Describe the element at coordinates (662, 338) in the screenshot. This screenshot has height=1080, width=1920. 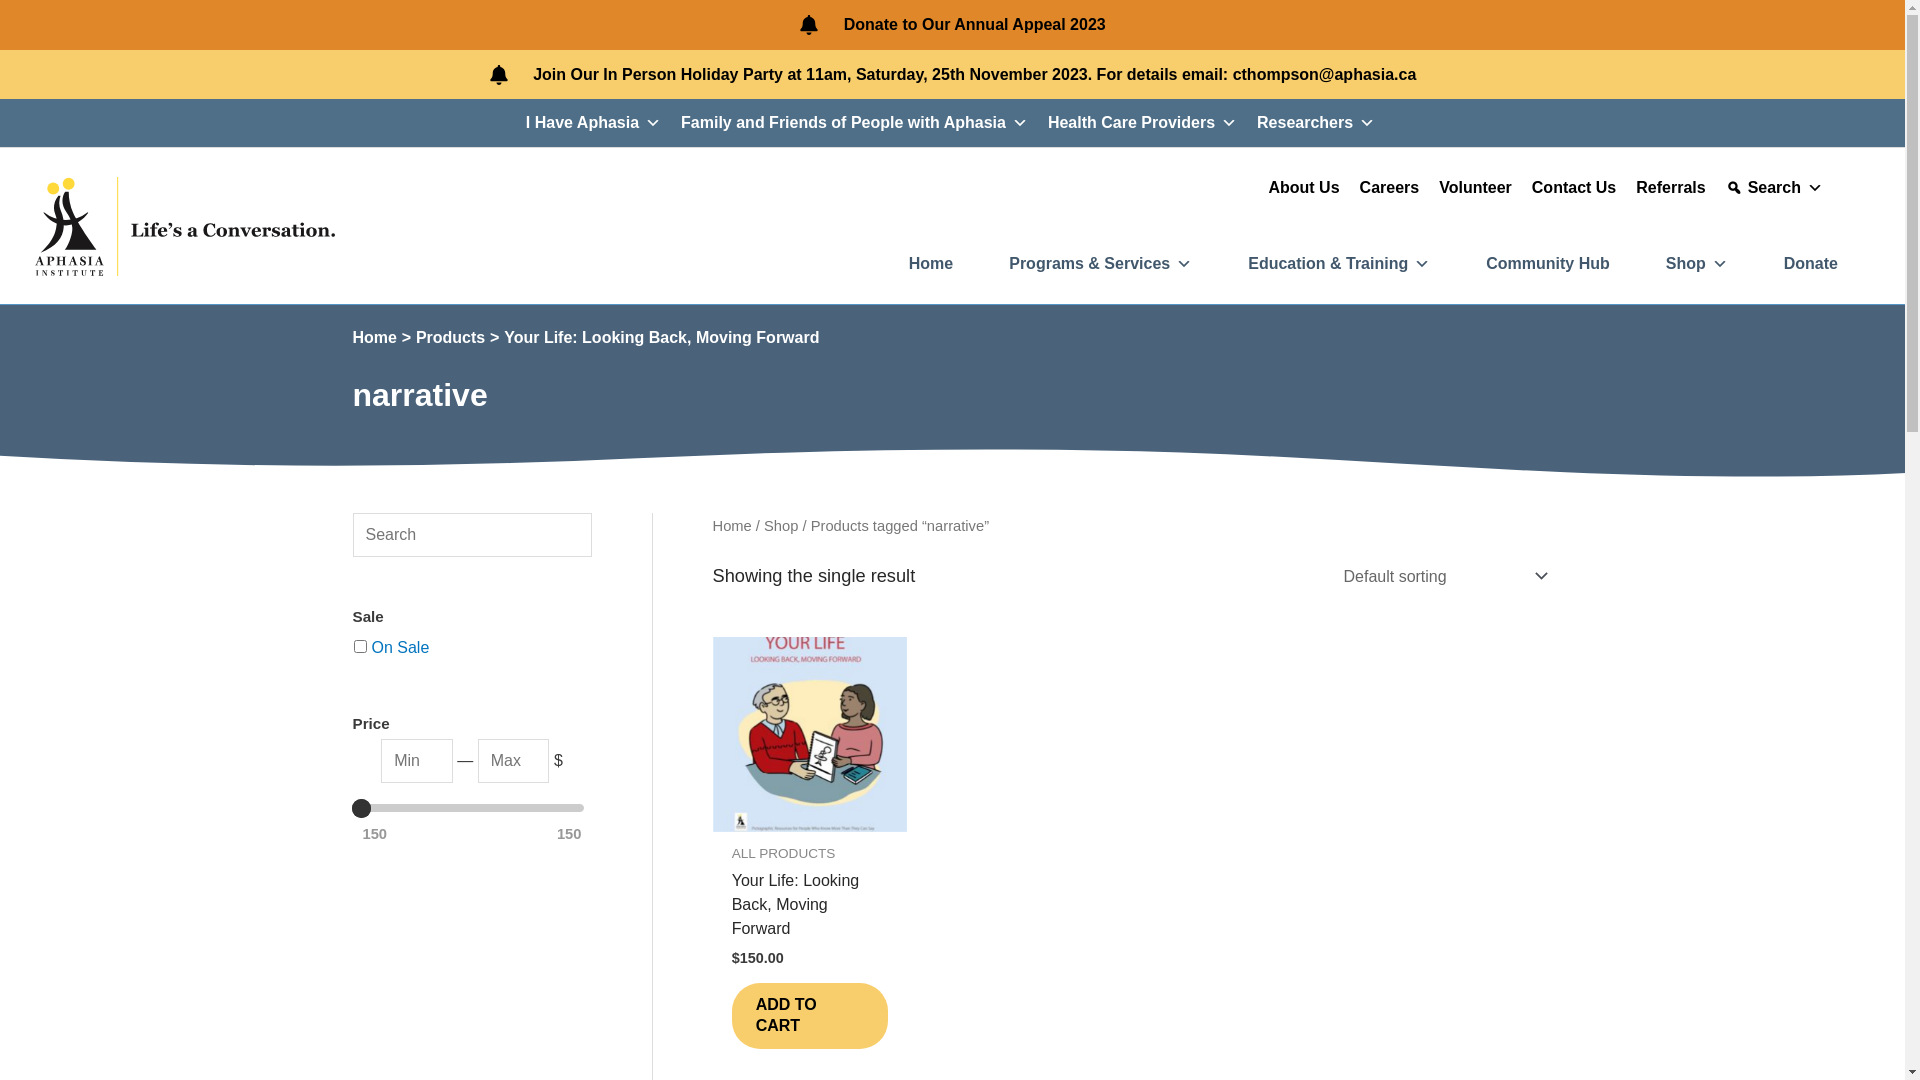
I see `Your Life: Looking Back, Moving Forward` at that location.